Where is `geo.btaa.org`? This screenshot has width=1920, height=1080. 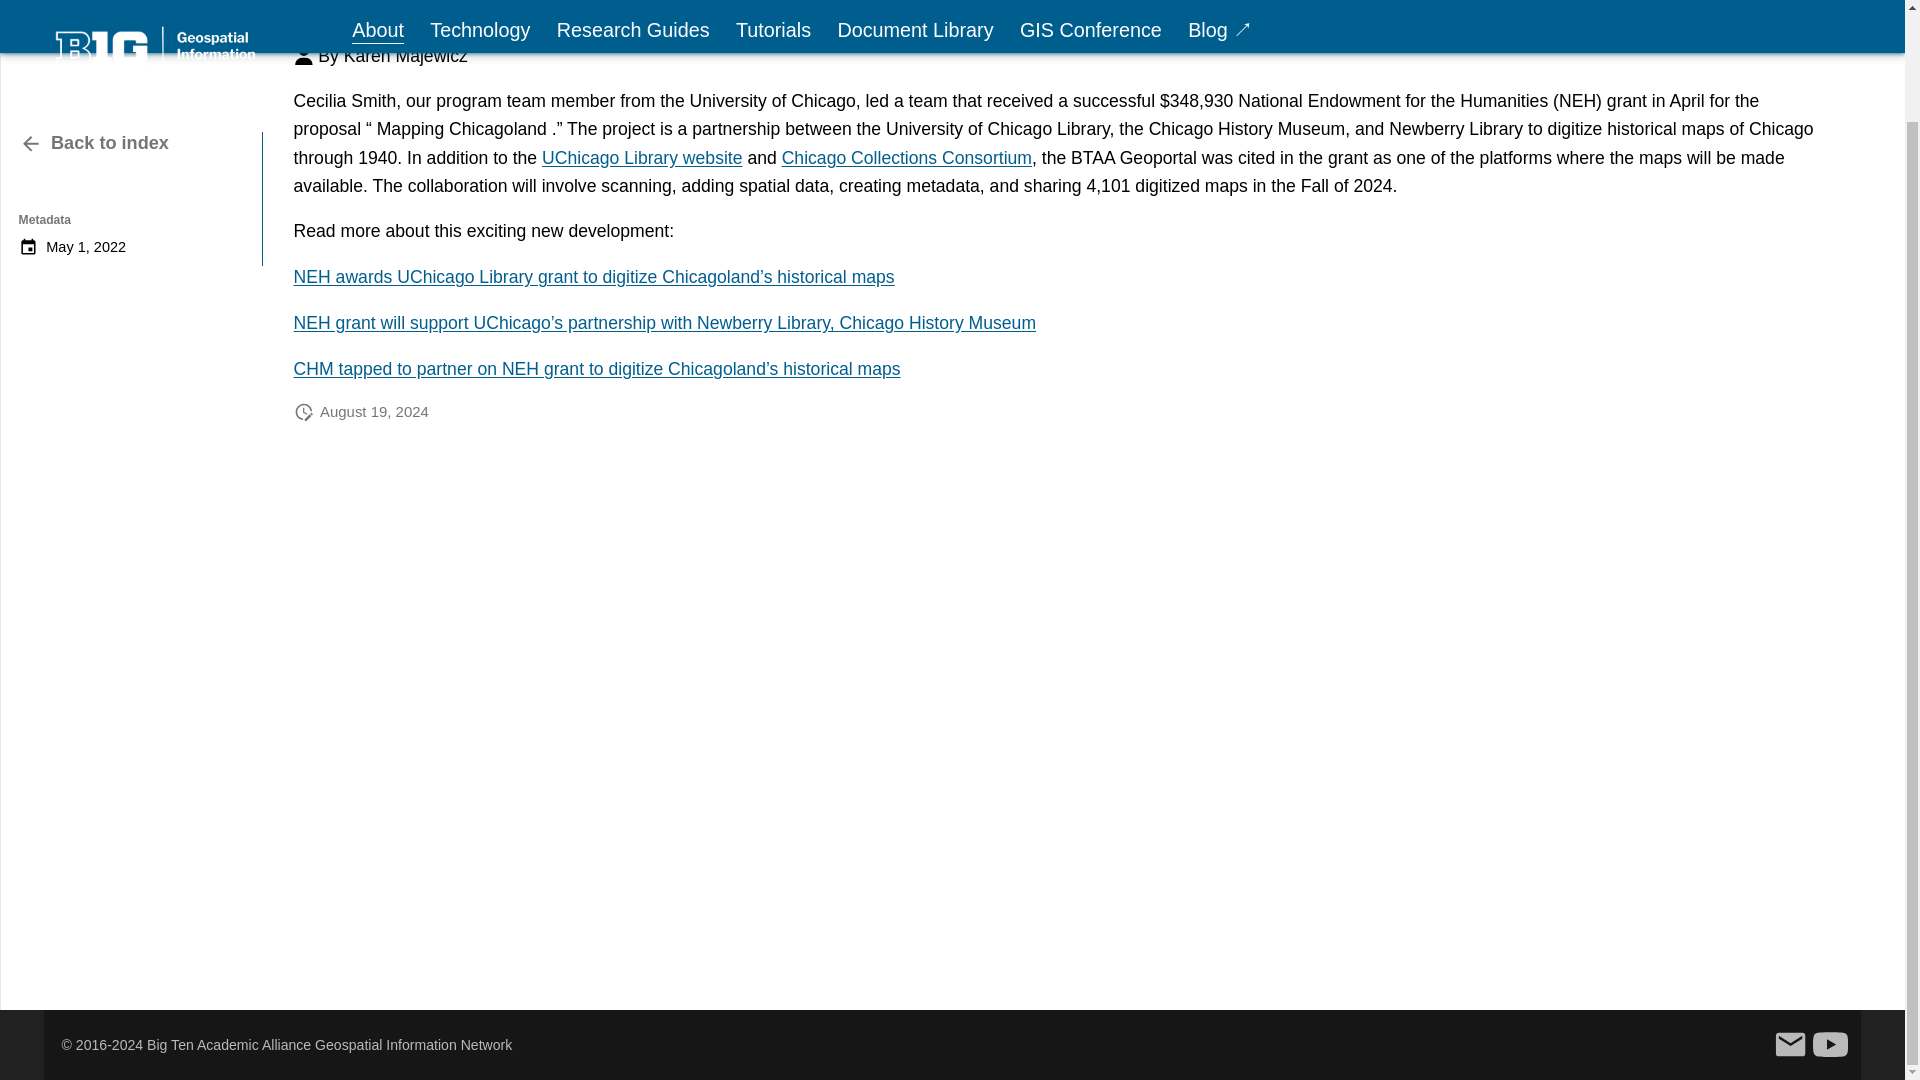
geo.btaa.org is located at coordinates (906, 158).